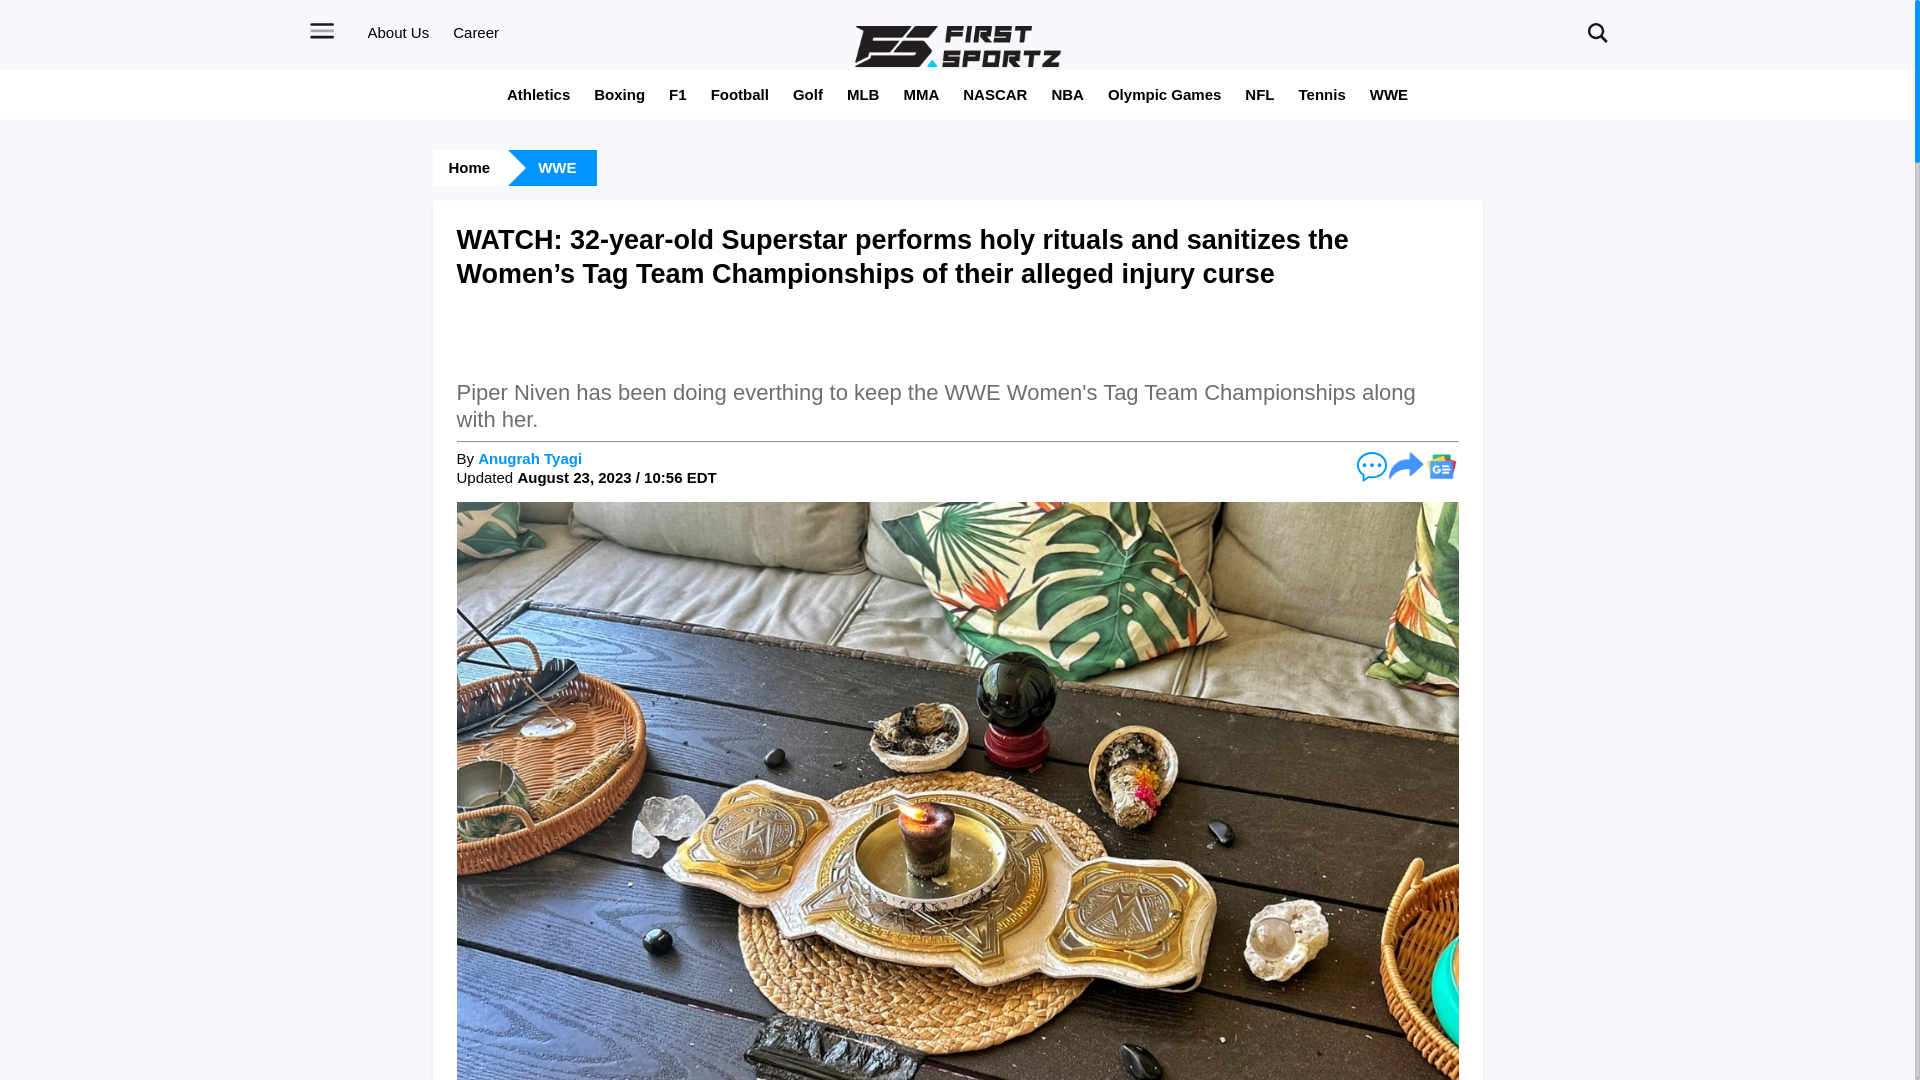 Image resolution: width=1920 pixels, height=1080 pixels. What do you see at coordinates (920, 94) in the screenshot?
I see `MMA` at bounding box center [920, 94].